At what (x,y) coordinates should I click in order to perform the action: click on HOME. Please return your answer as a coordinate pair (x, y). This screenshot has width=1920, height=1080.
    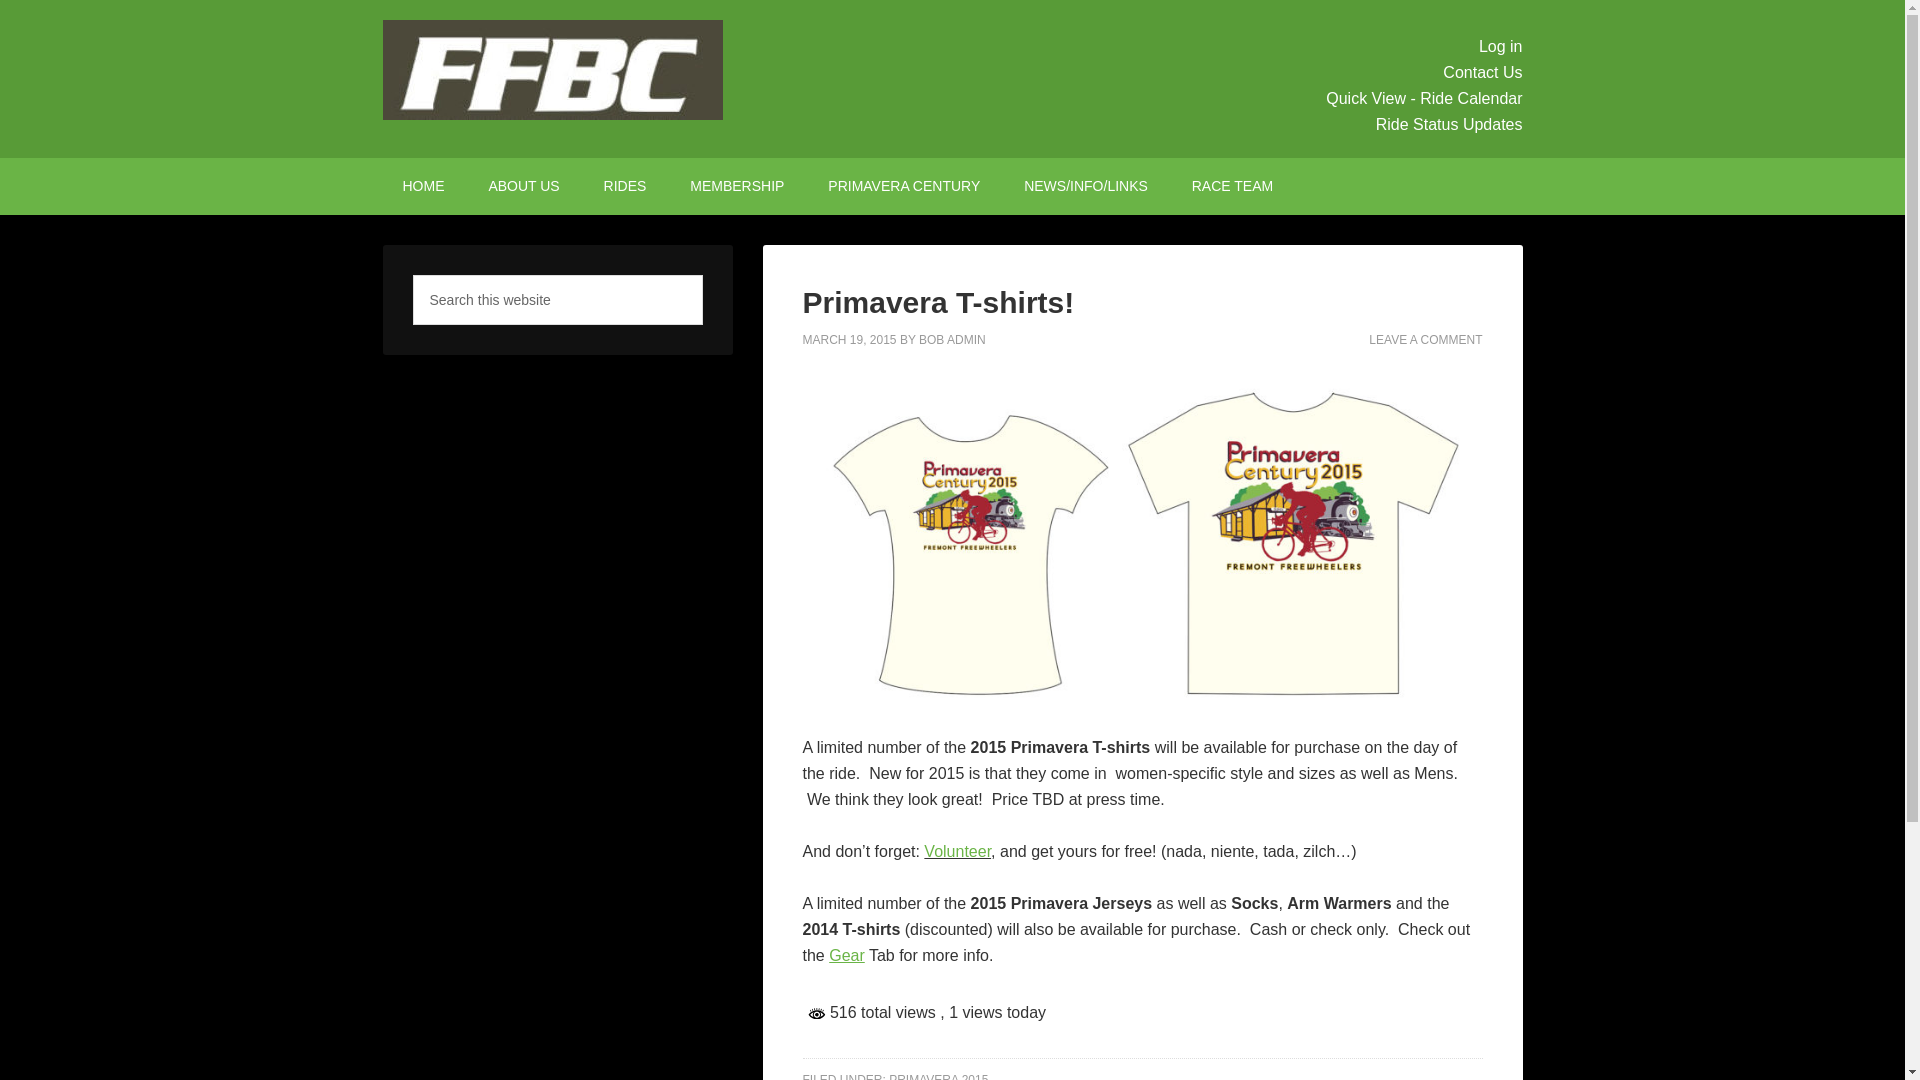
    Looking at the image, I should click on (423, 186).